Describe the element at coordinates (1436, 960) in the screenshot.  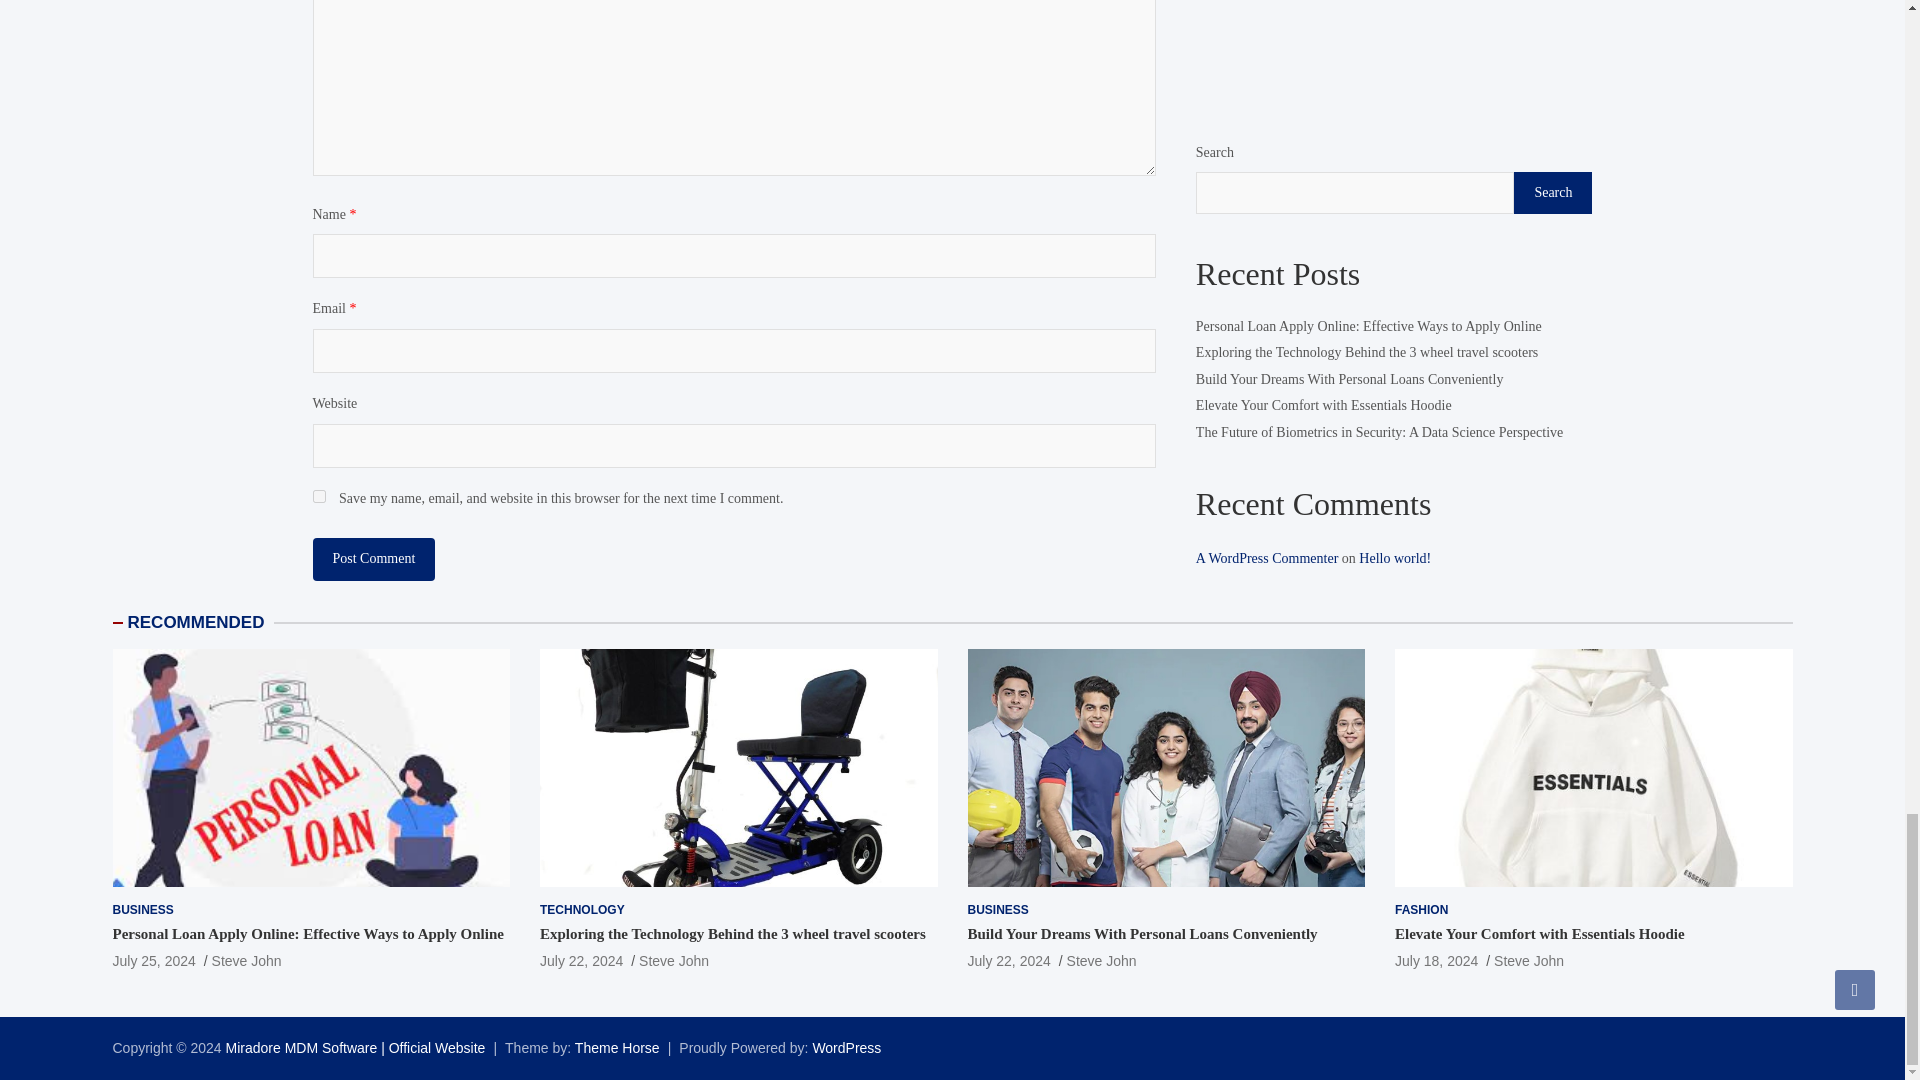
I see `Elevate Your Comfort with Essentials Hoodie` at that location.